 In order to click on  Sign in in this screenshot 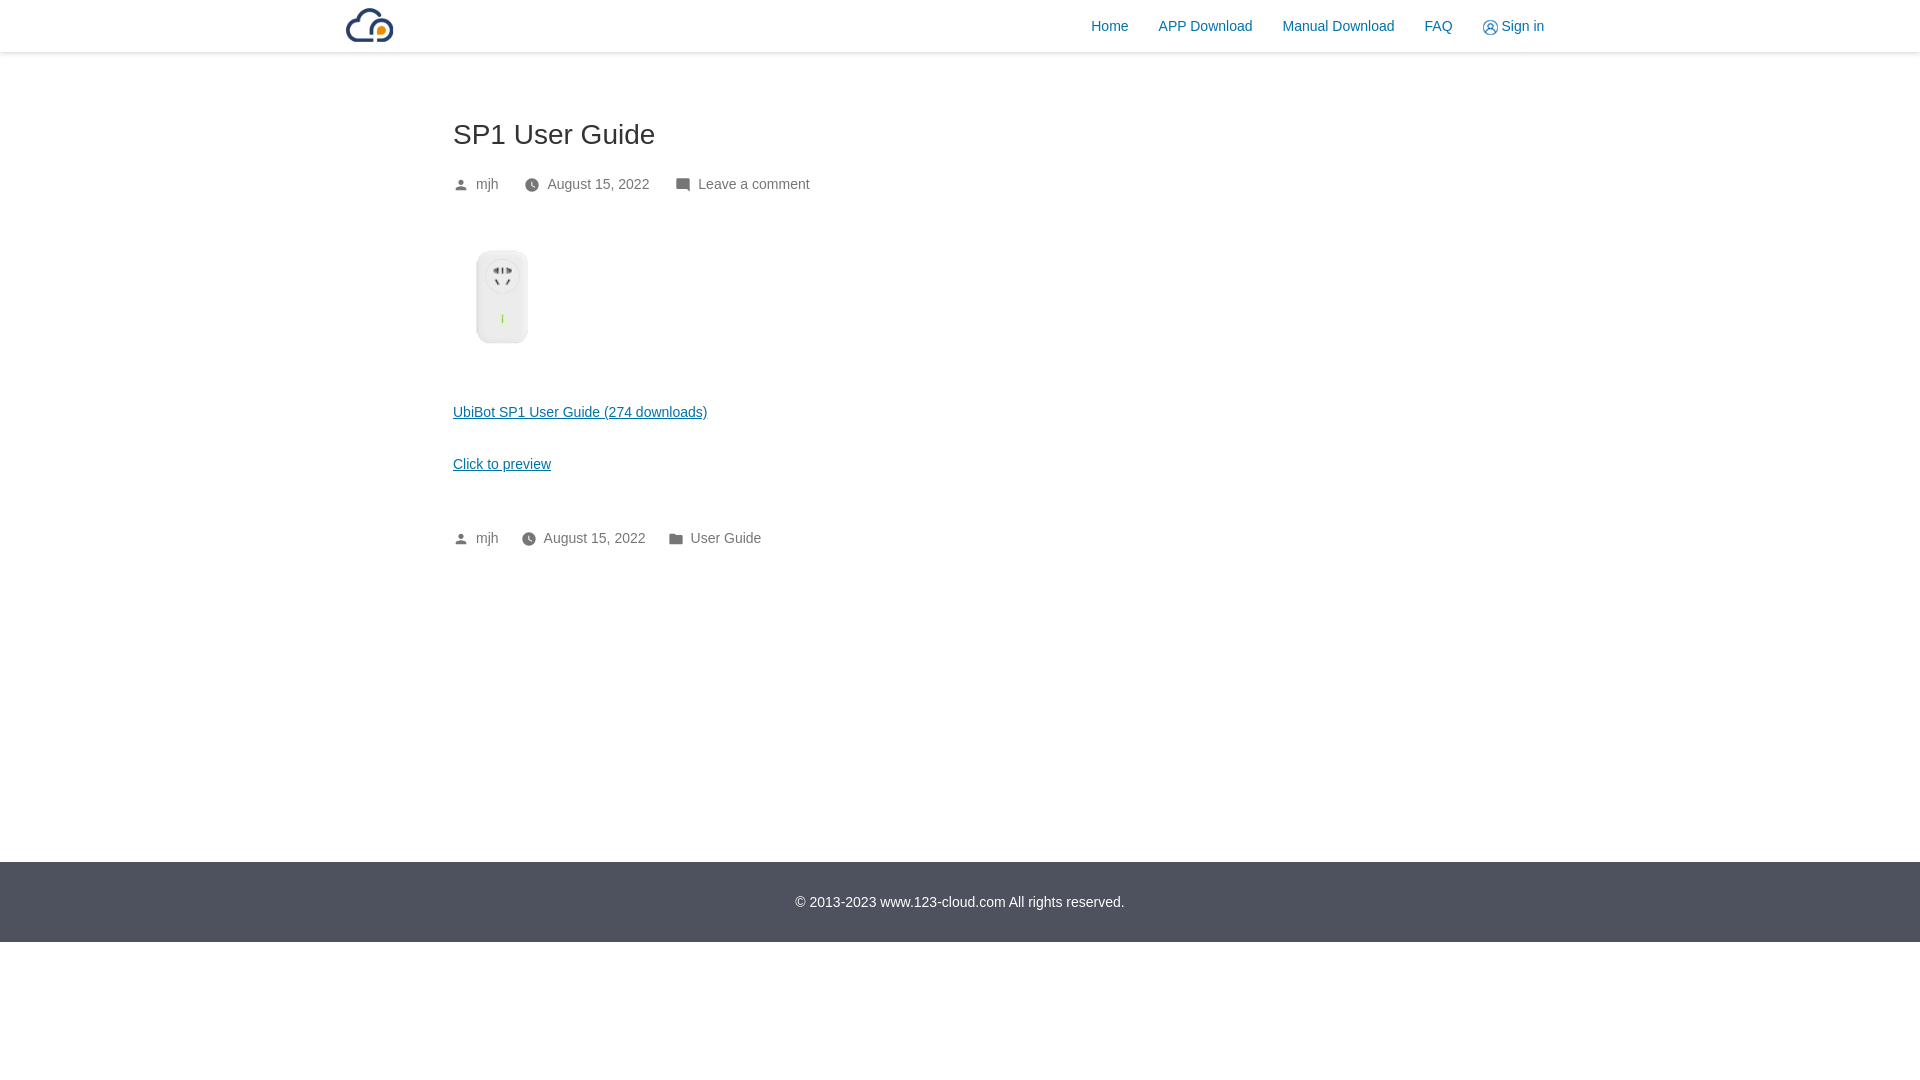, I will do `click(1514, 26)`.